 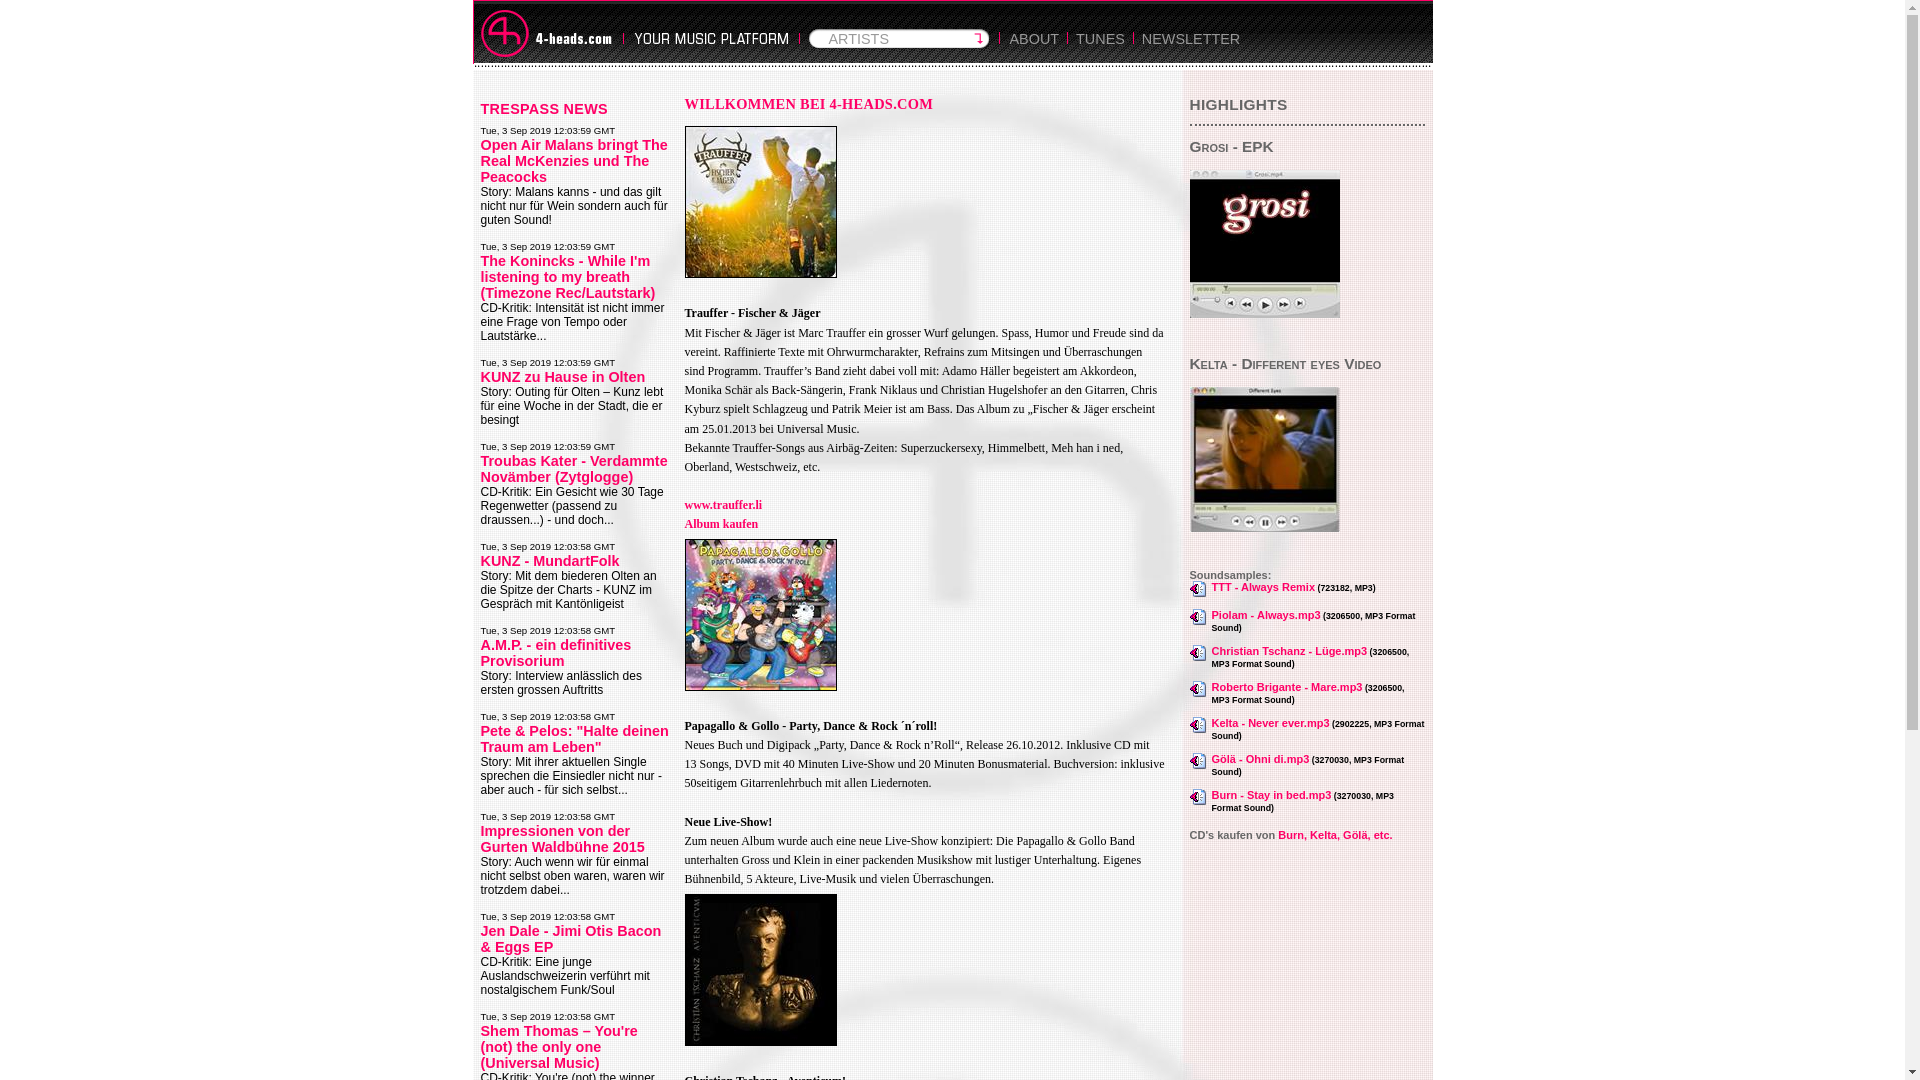 I want to click on KUNZ - MundartFolk, so click(x=550, y=561).